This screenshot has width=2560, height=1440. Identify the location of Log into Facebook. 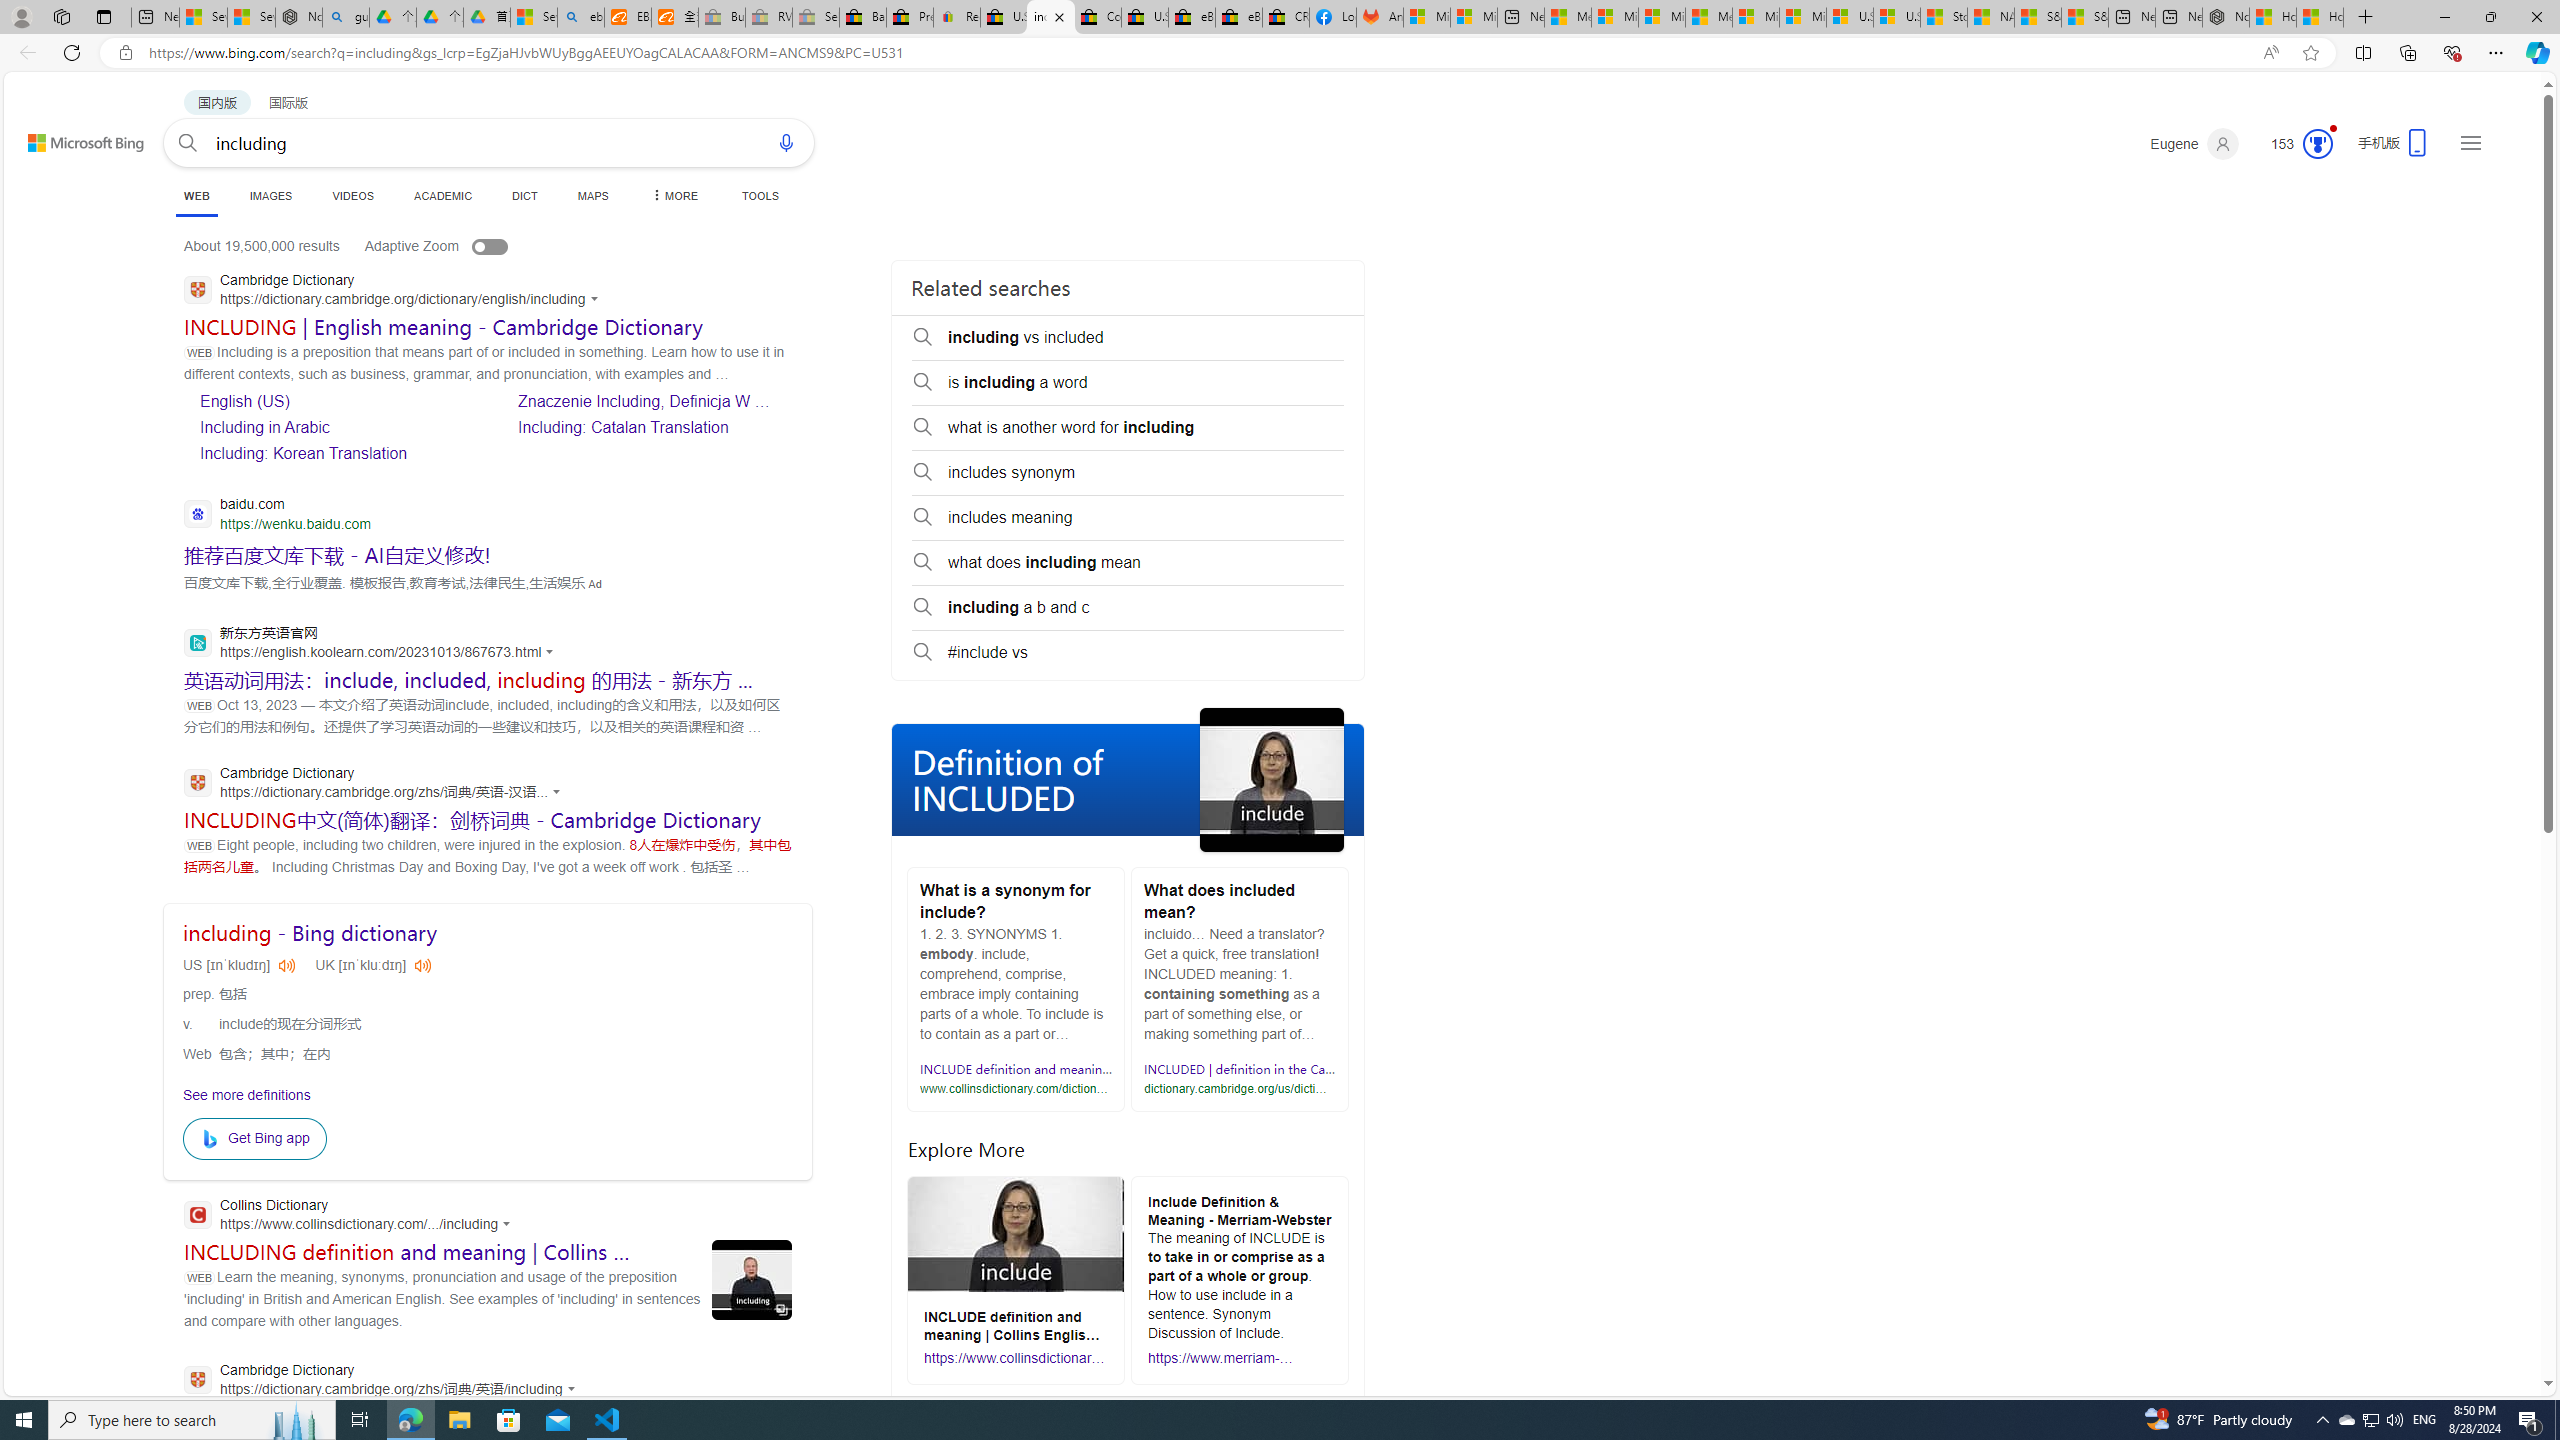
(1332, 17).